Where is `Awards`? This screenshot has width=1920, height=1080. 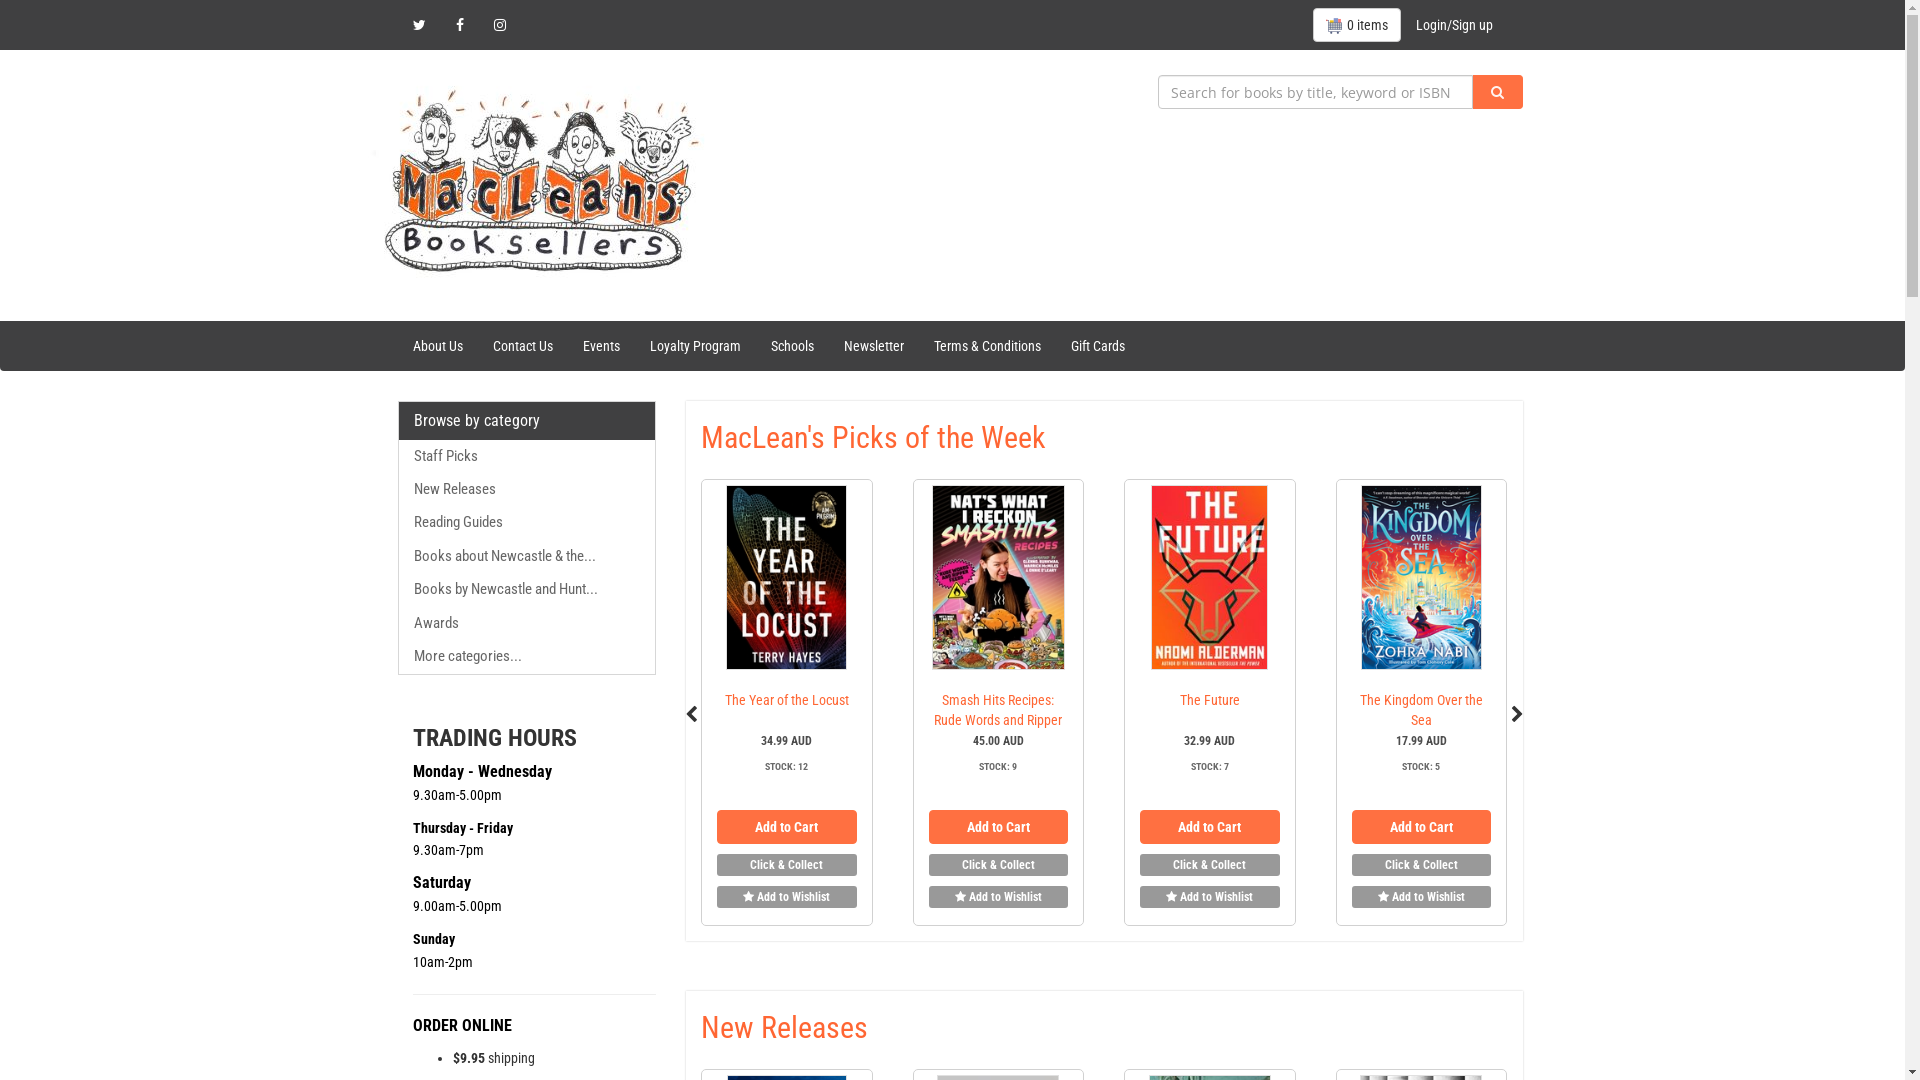 Awards is located at coordinates (528, 623).